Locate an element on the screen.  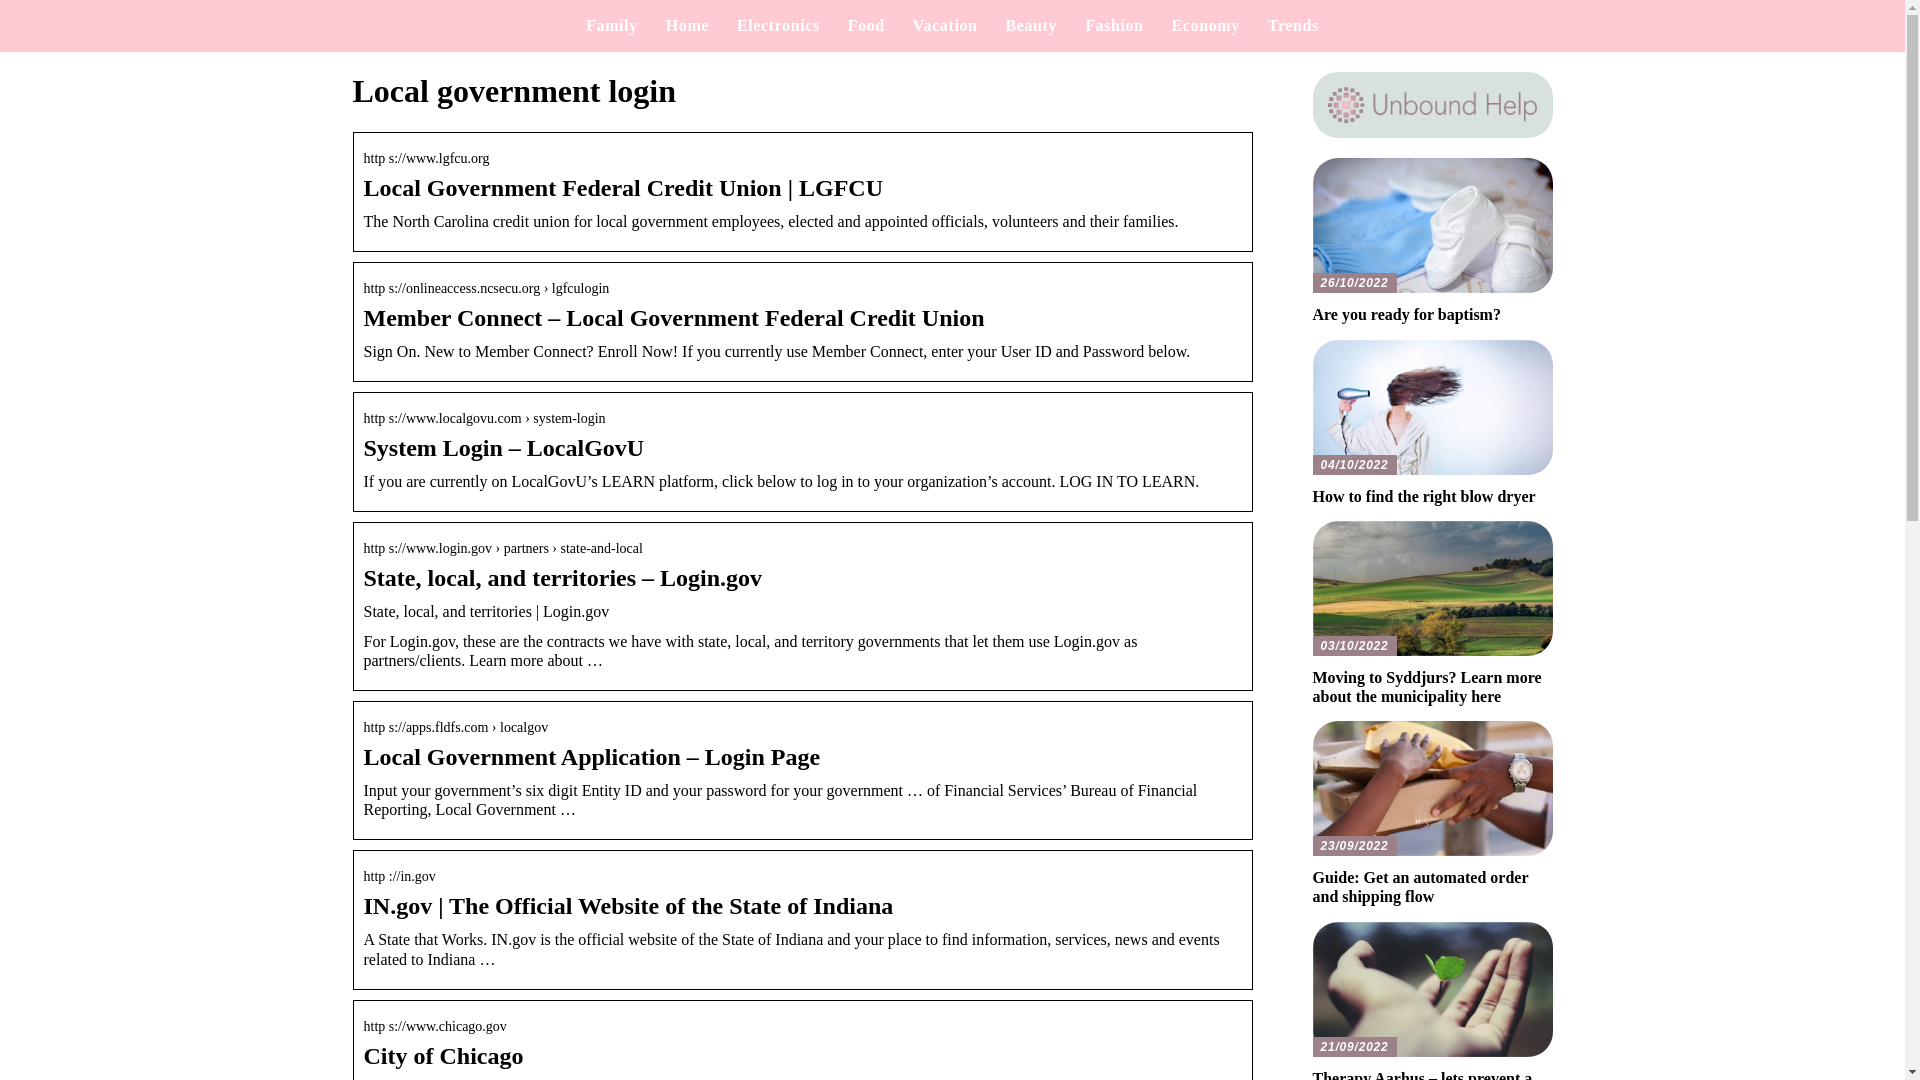
Home is located at coordinates (687, 25).